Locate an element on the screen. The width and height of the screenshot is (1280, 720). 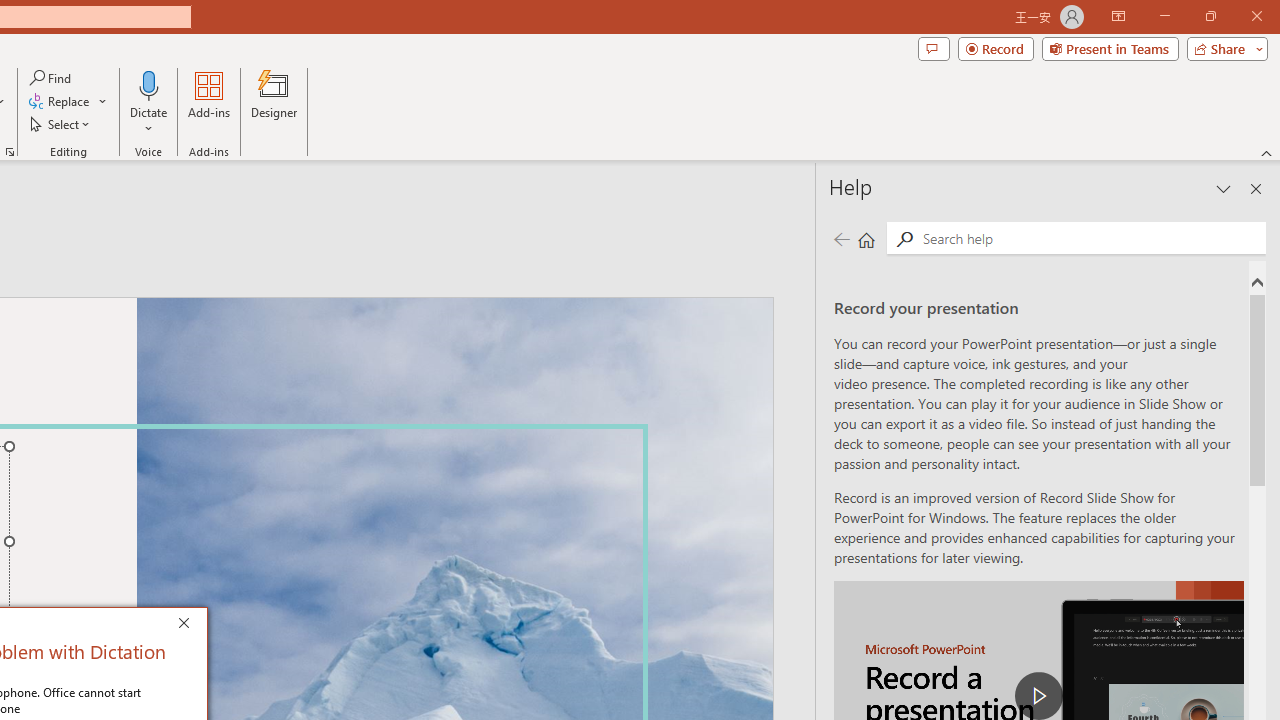
Select is located at coordinates (61, 124).